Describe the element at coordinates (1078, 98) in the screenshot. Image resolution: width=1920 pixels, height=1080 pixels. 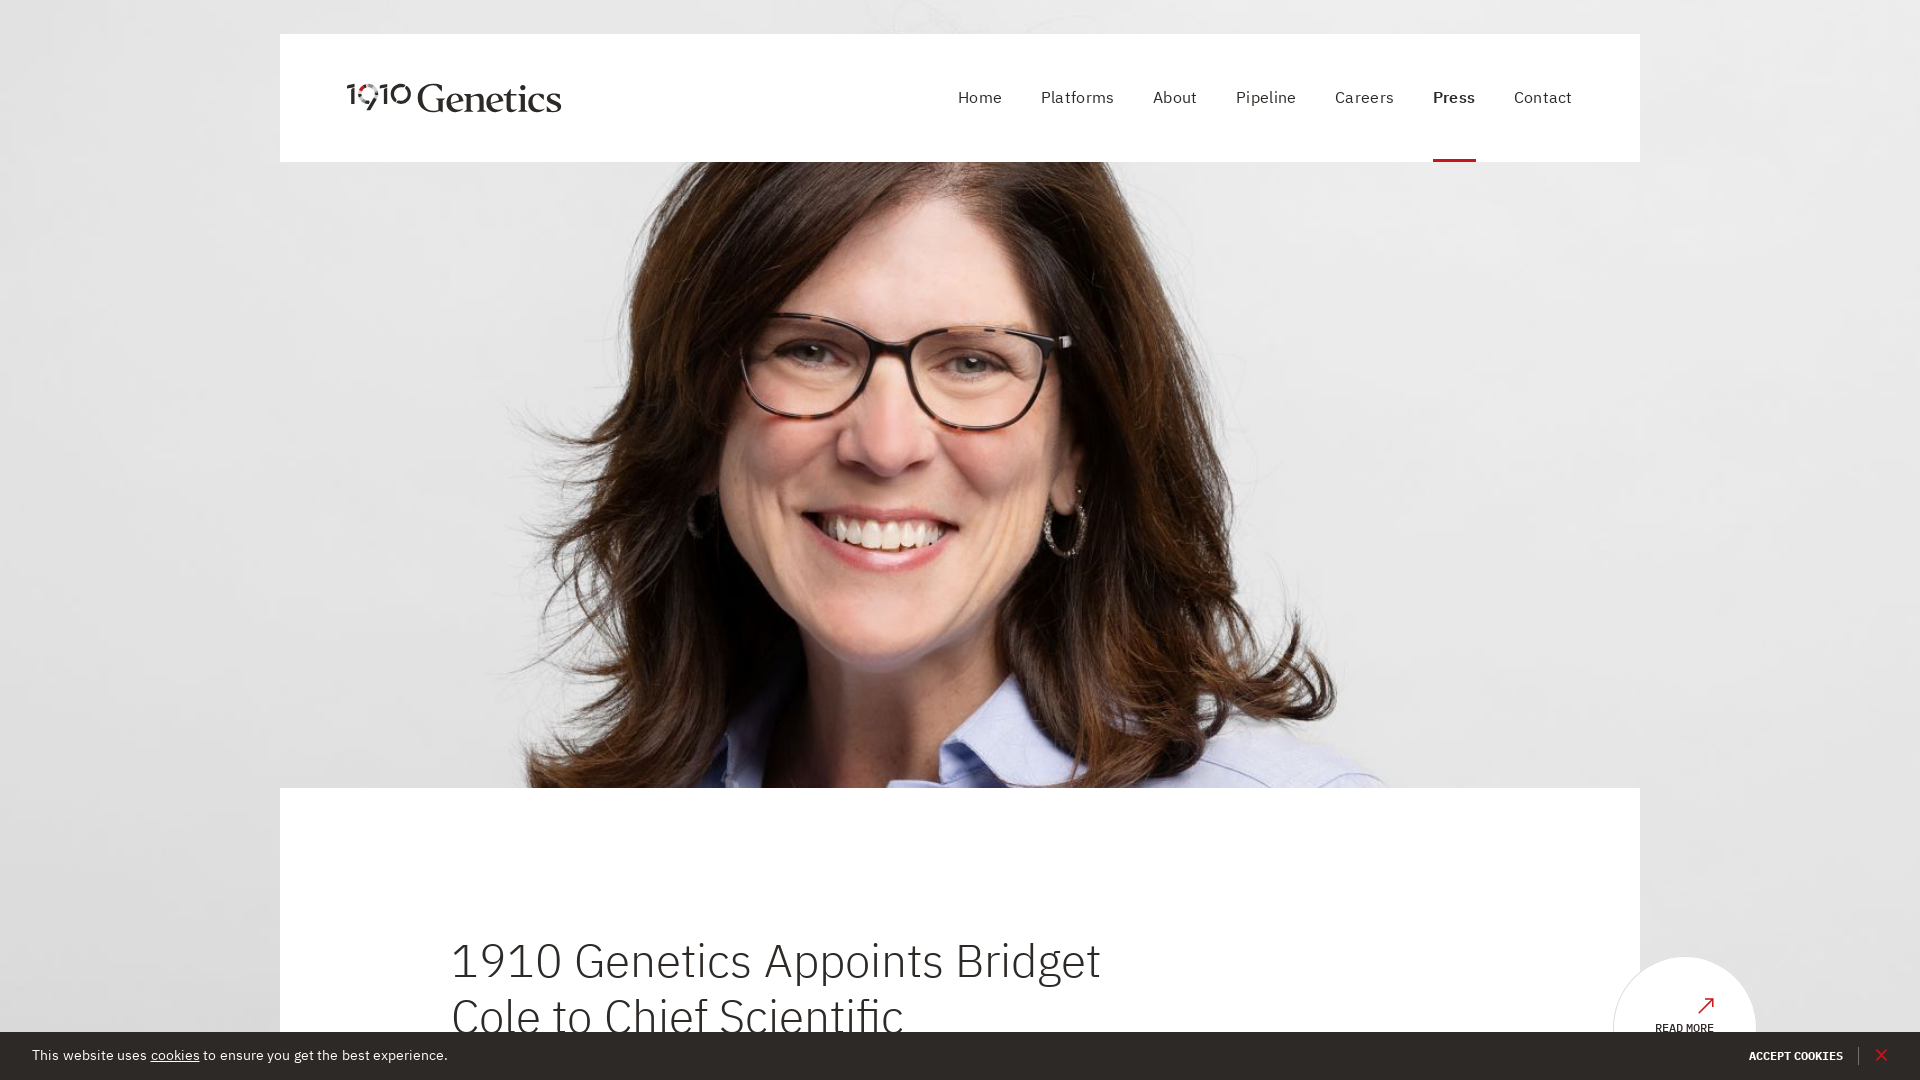
I see `Platforms` at that location.